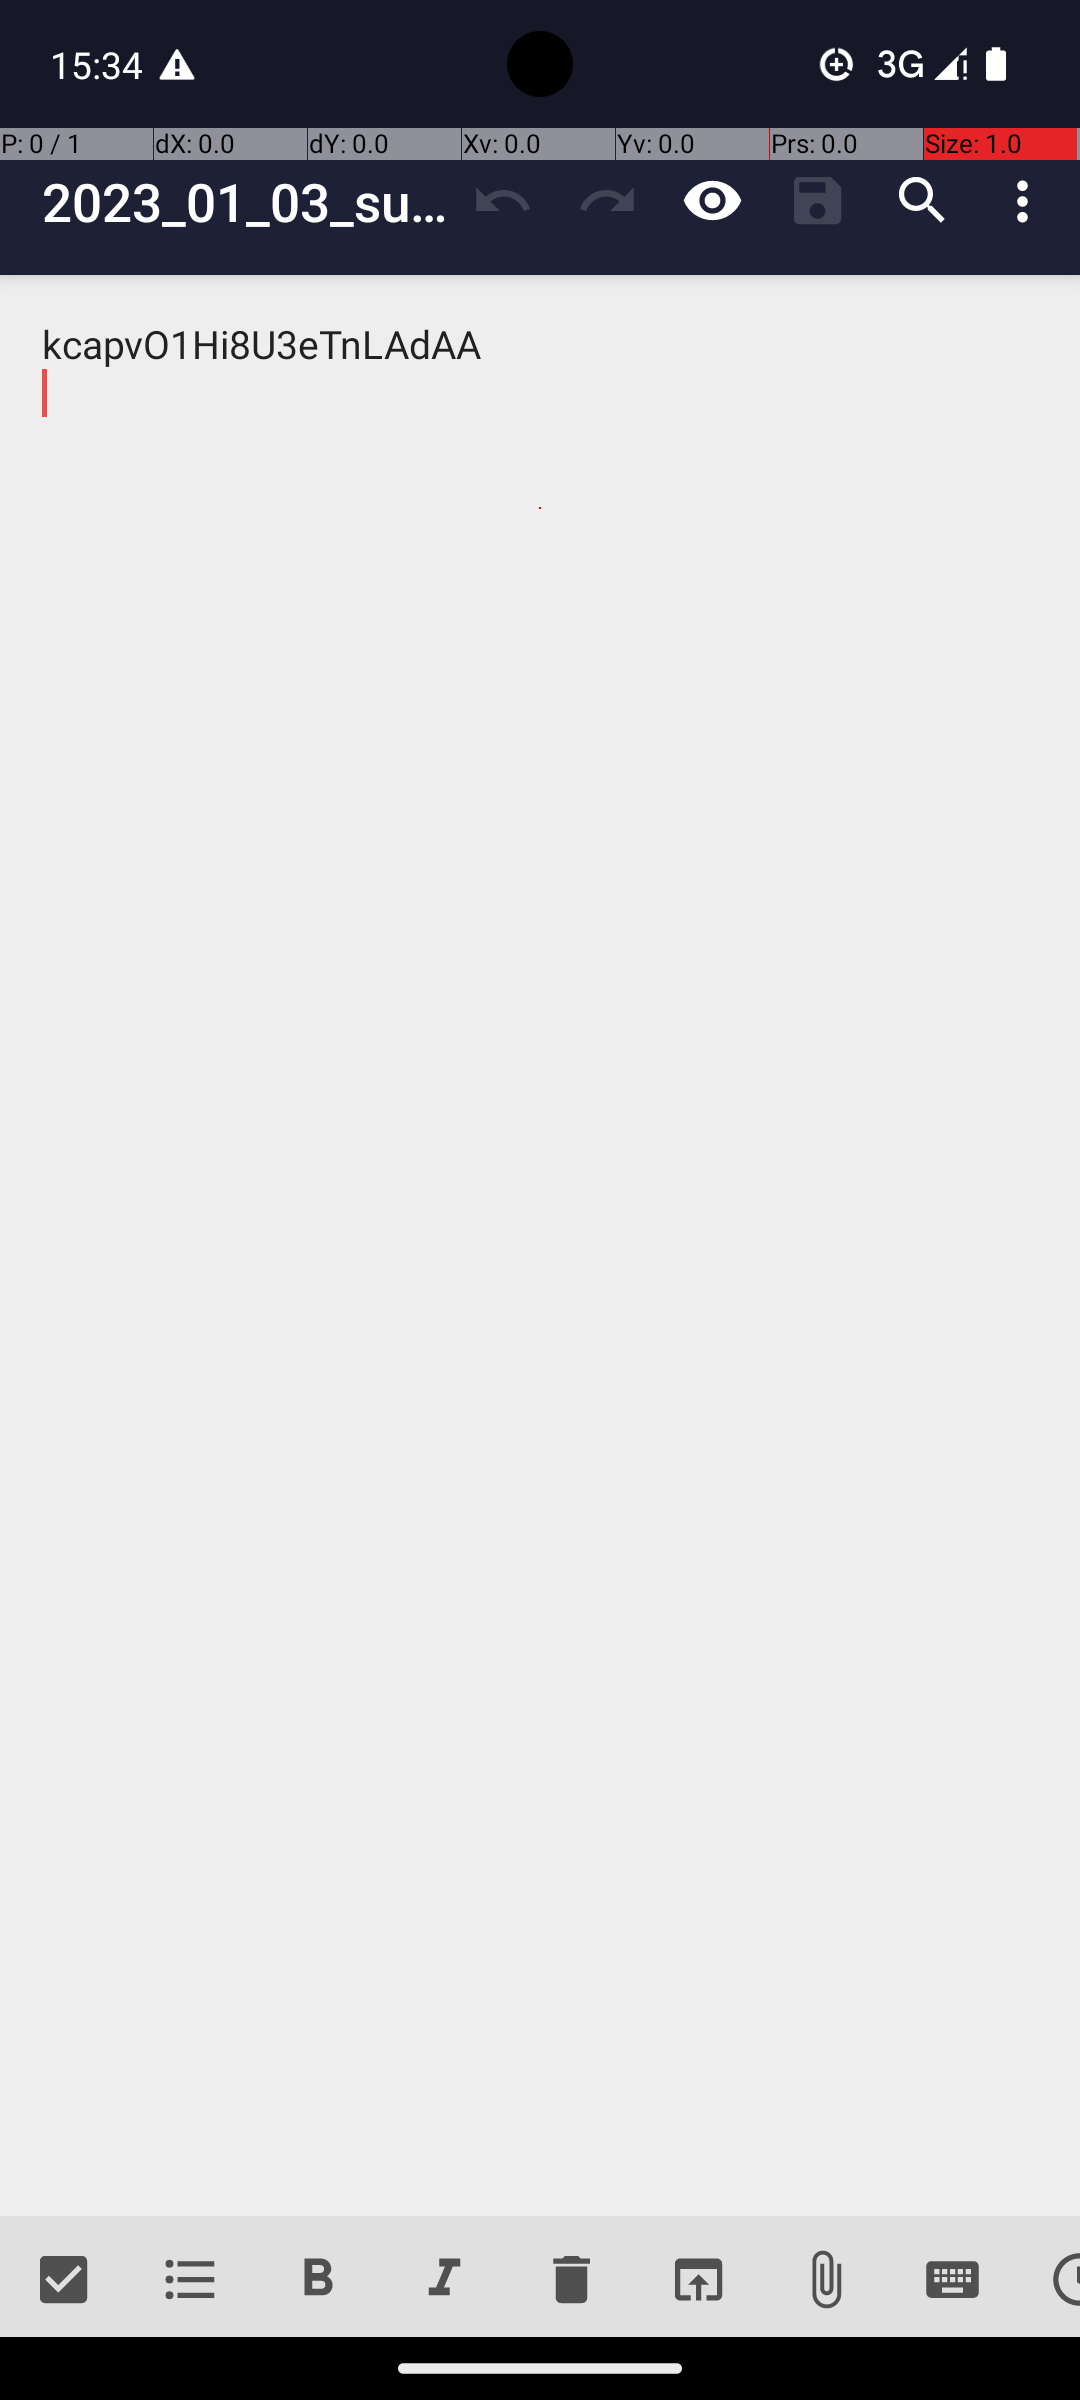  What do you see at coordinates (246, 202) in the screenshot?
I see `2023_01_03_summer_vacation_plans` at bounding box center [246, 202].